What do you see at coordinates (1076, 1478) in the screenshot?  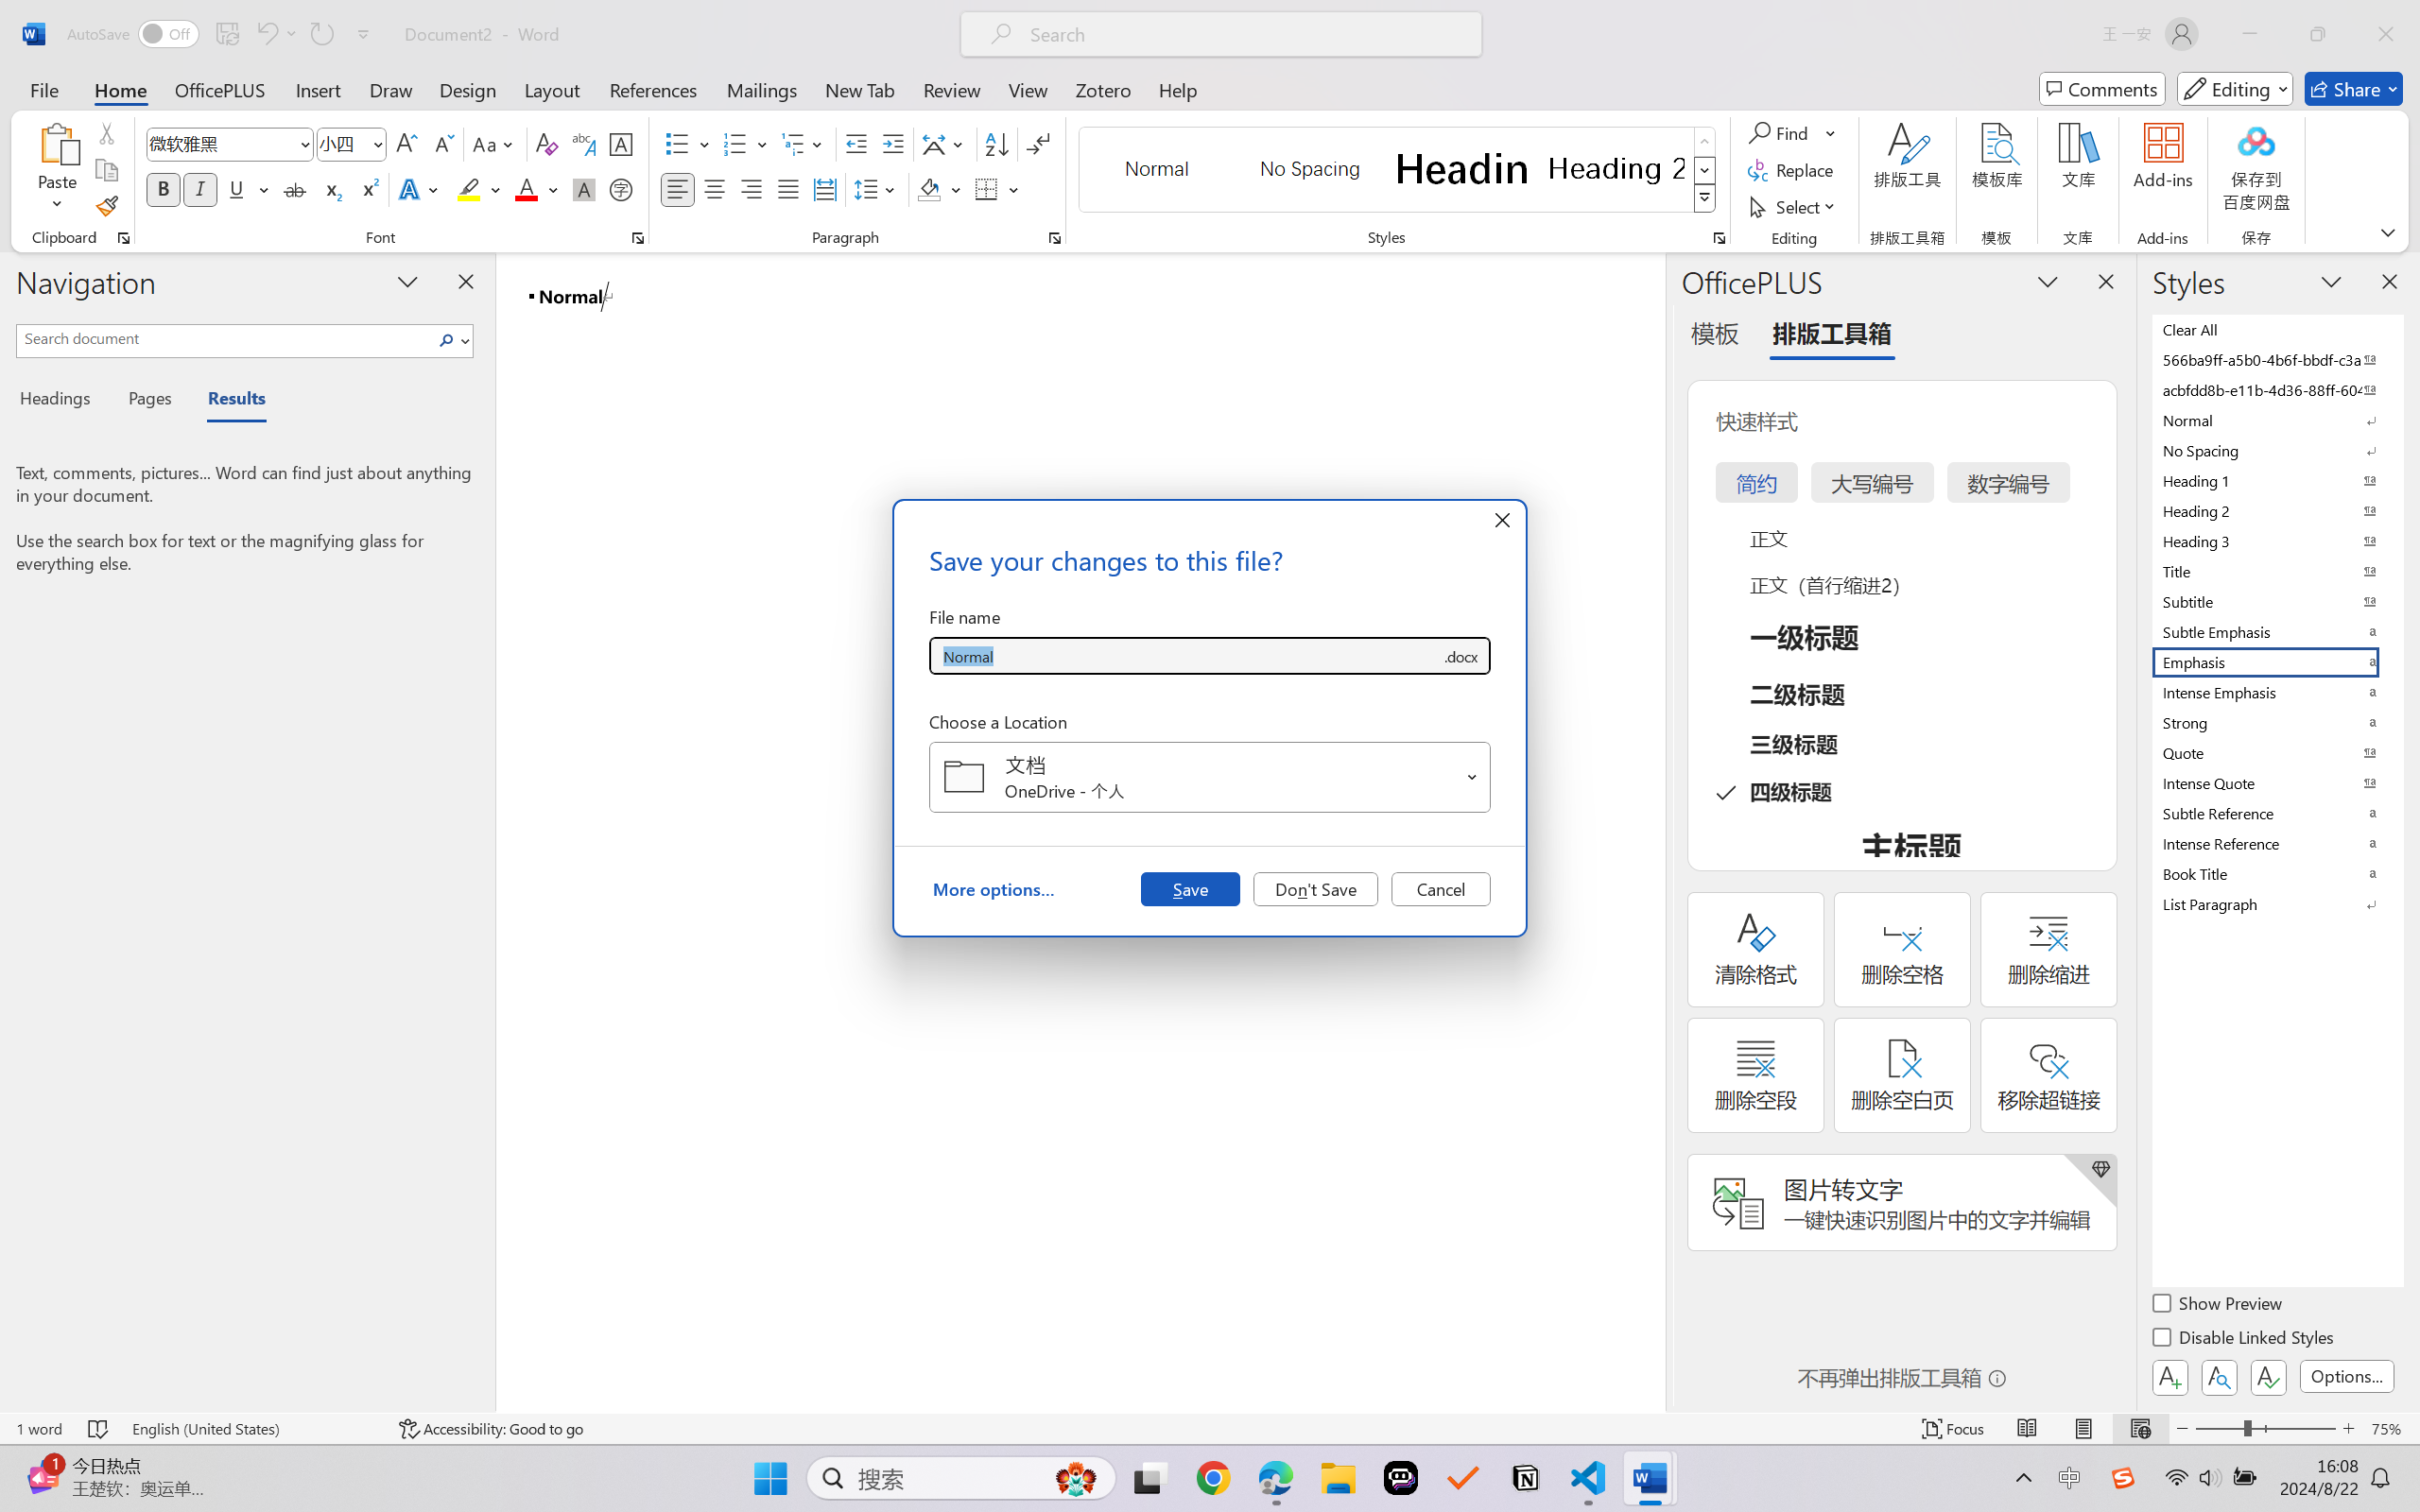 I see `AutomationID: DynamicSearchBoxGleamImage` at bounding box center [1076, 1478].